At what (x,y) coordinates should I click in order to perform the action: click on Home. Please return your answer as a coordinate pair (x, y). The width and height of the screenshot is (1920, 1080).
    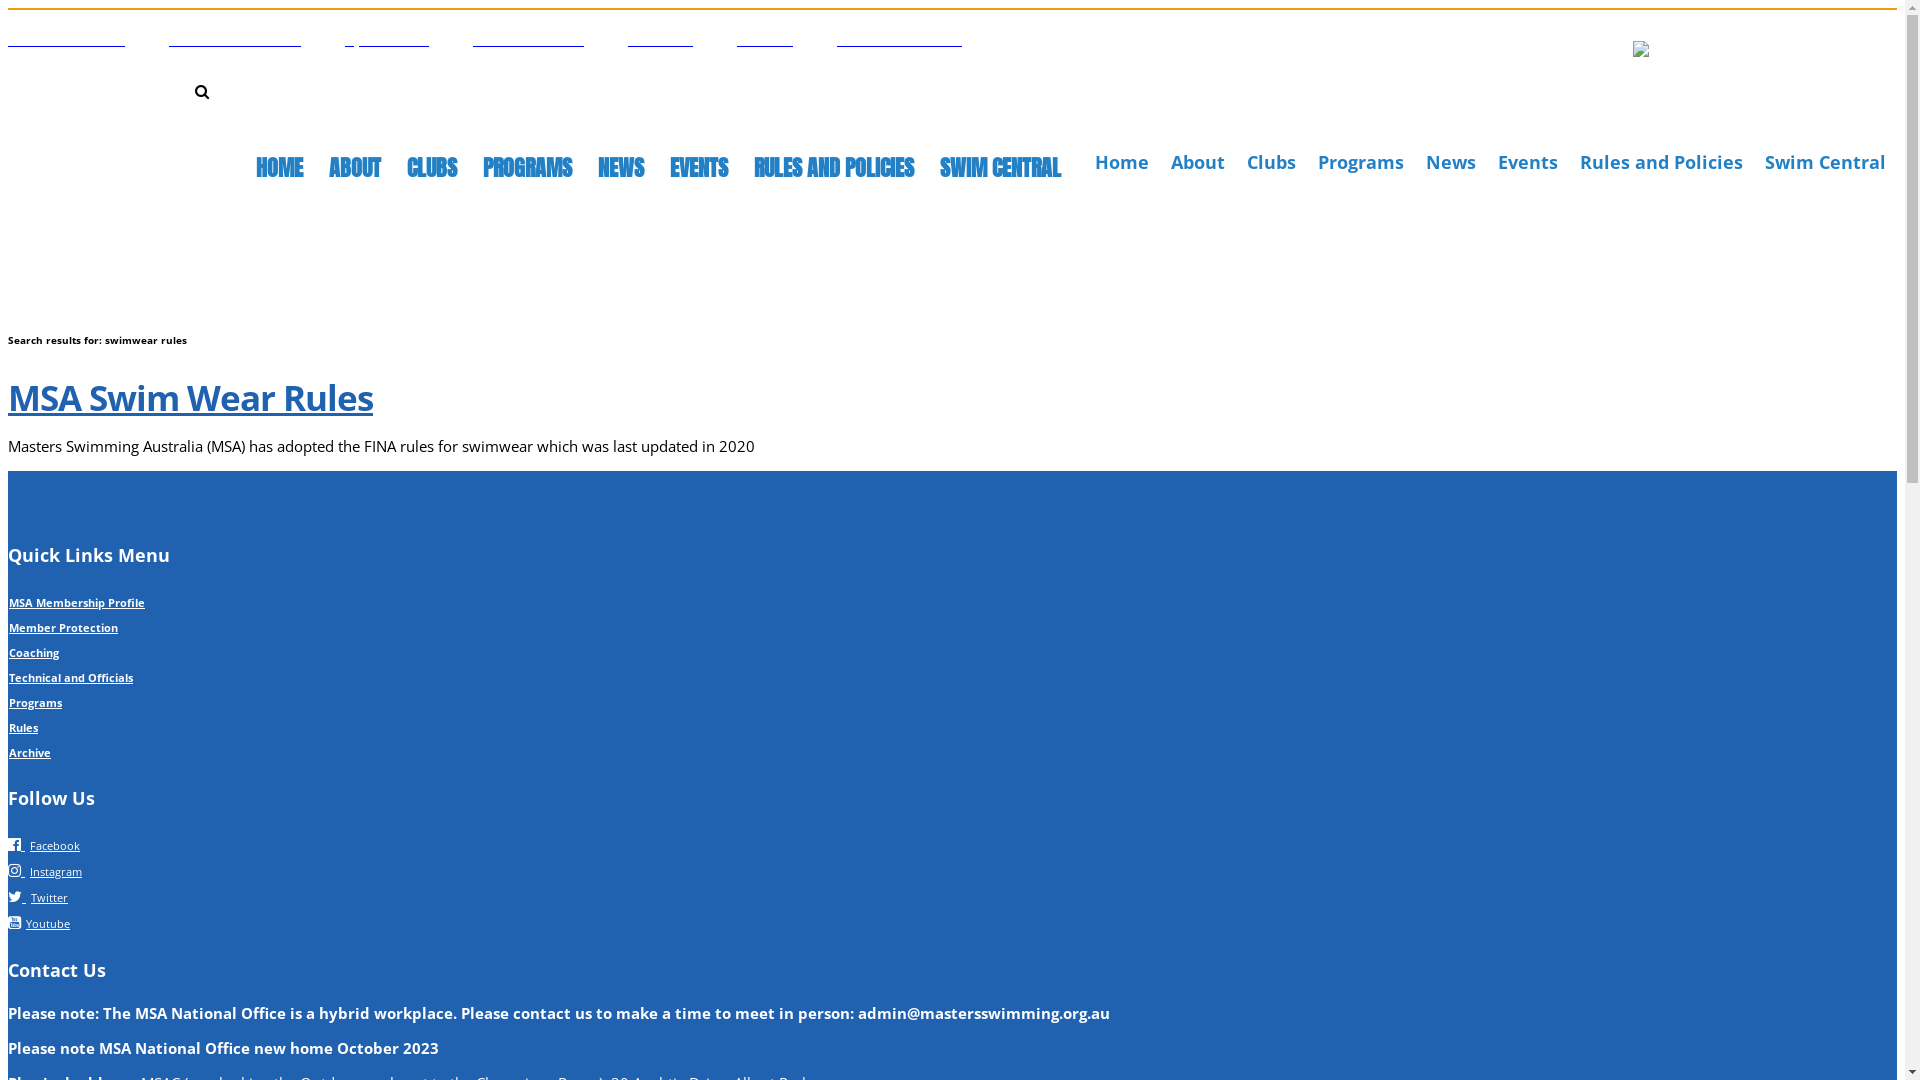
    Looking at the image, I should click on (1122, 162).